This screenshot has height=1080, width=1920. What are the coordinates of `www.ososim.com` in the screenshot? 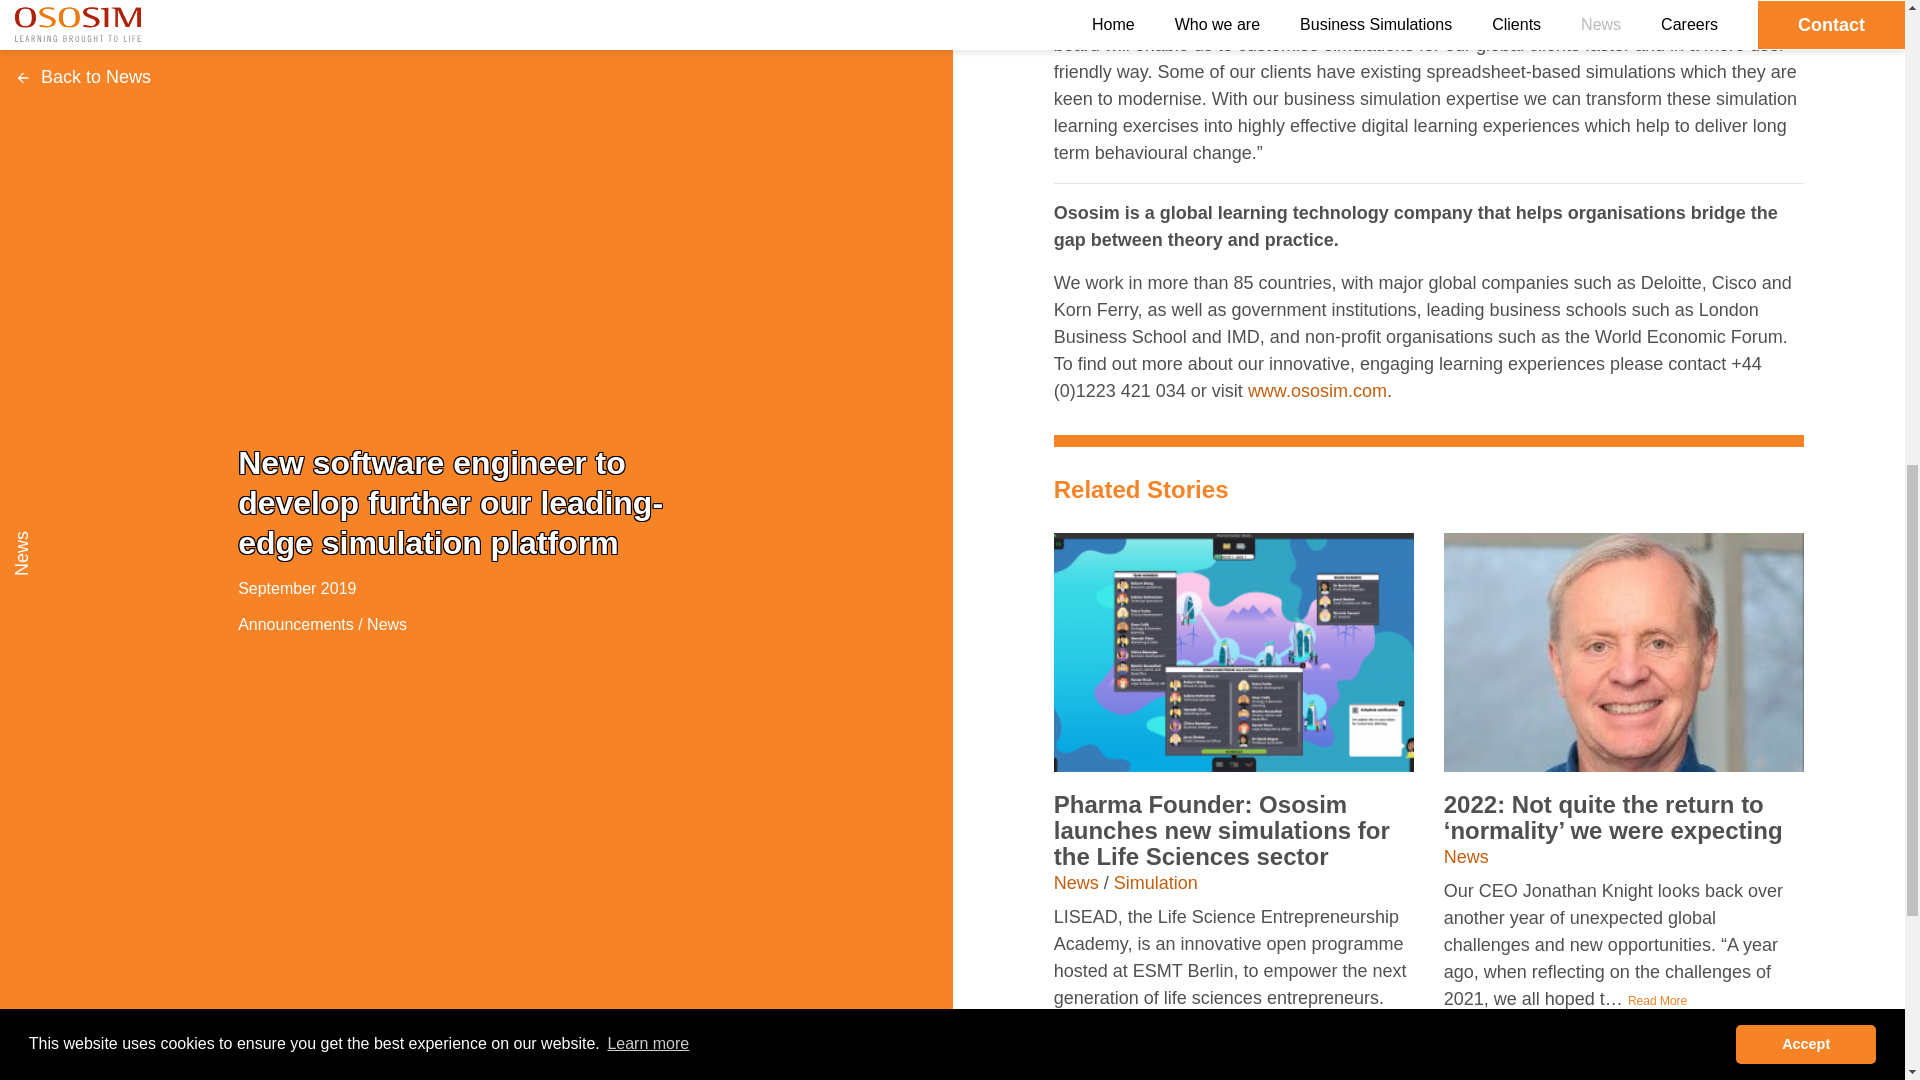 It's located at (1317, 390).